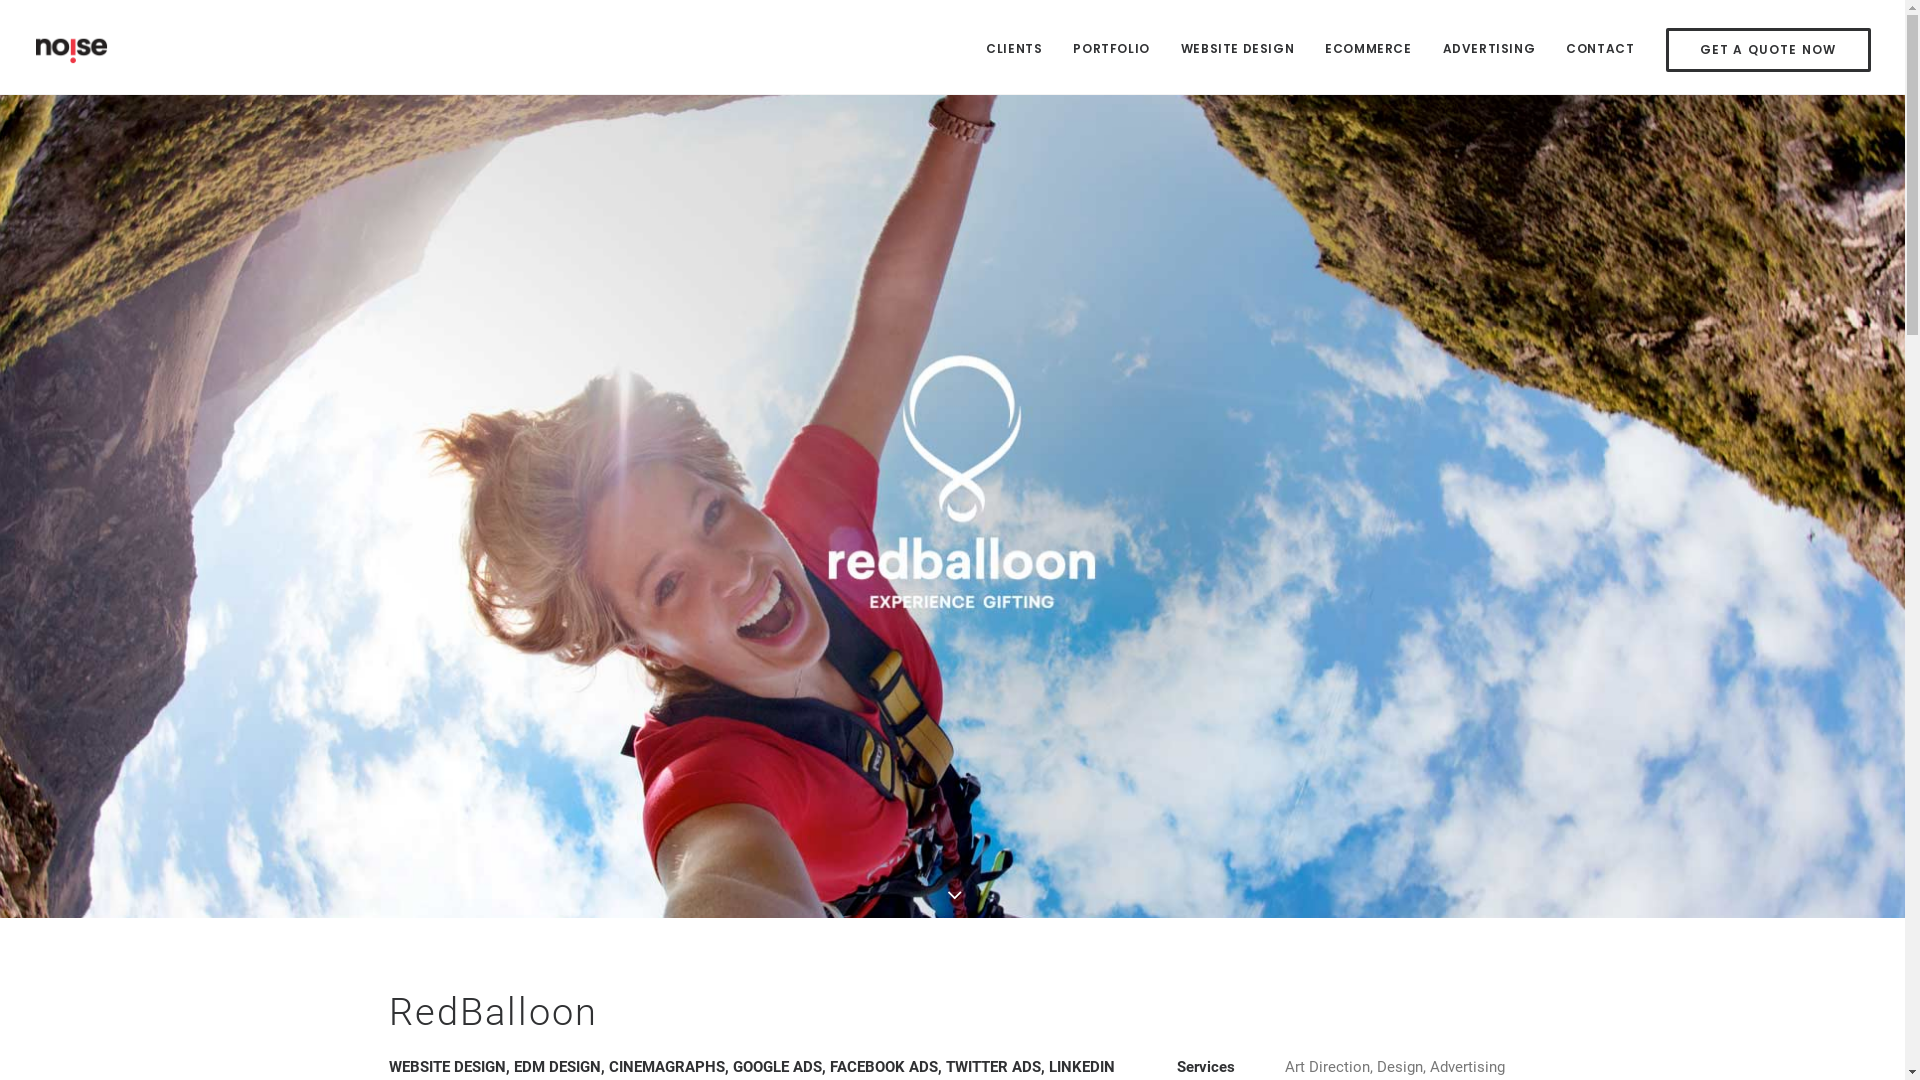  Describe the element at coordinates (1762, 50) in the screenshot. I see `GET A QUOTE NOW` at that location.